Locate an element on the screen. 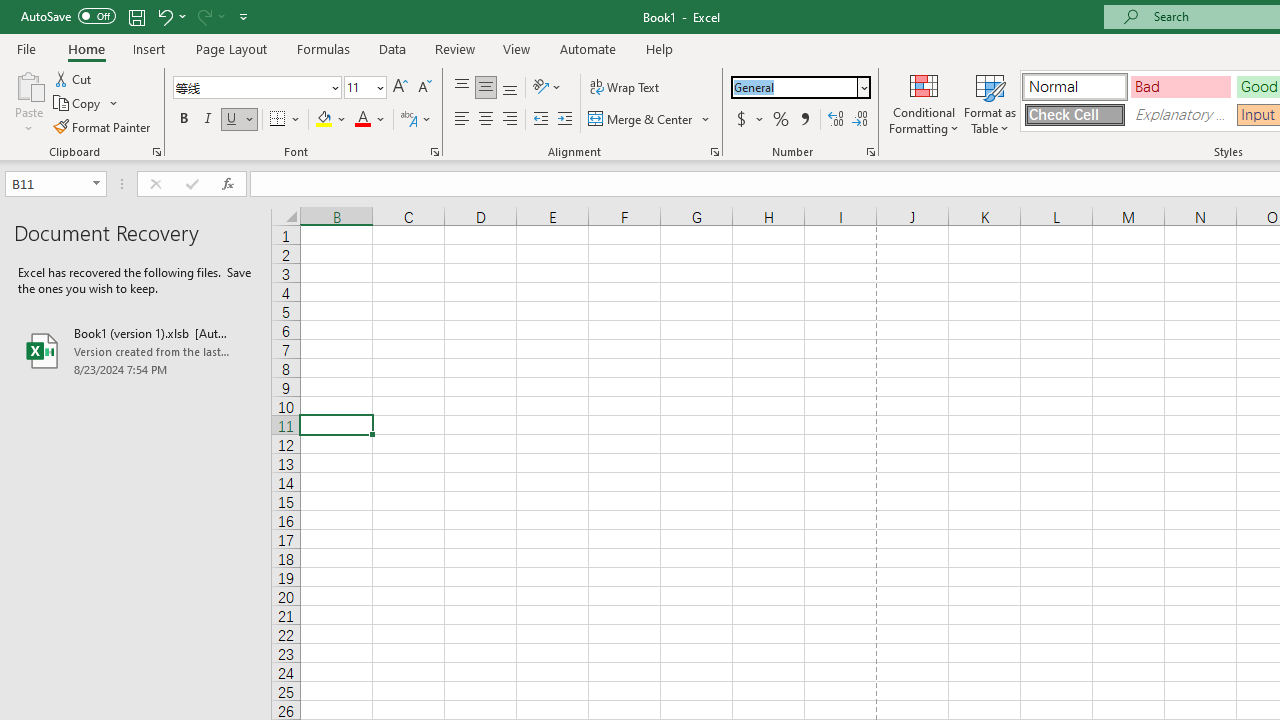 Image resolution: width=1280 pixels, height=720 pixels. Number Format is located at coordinates (800, 88).